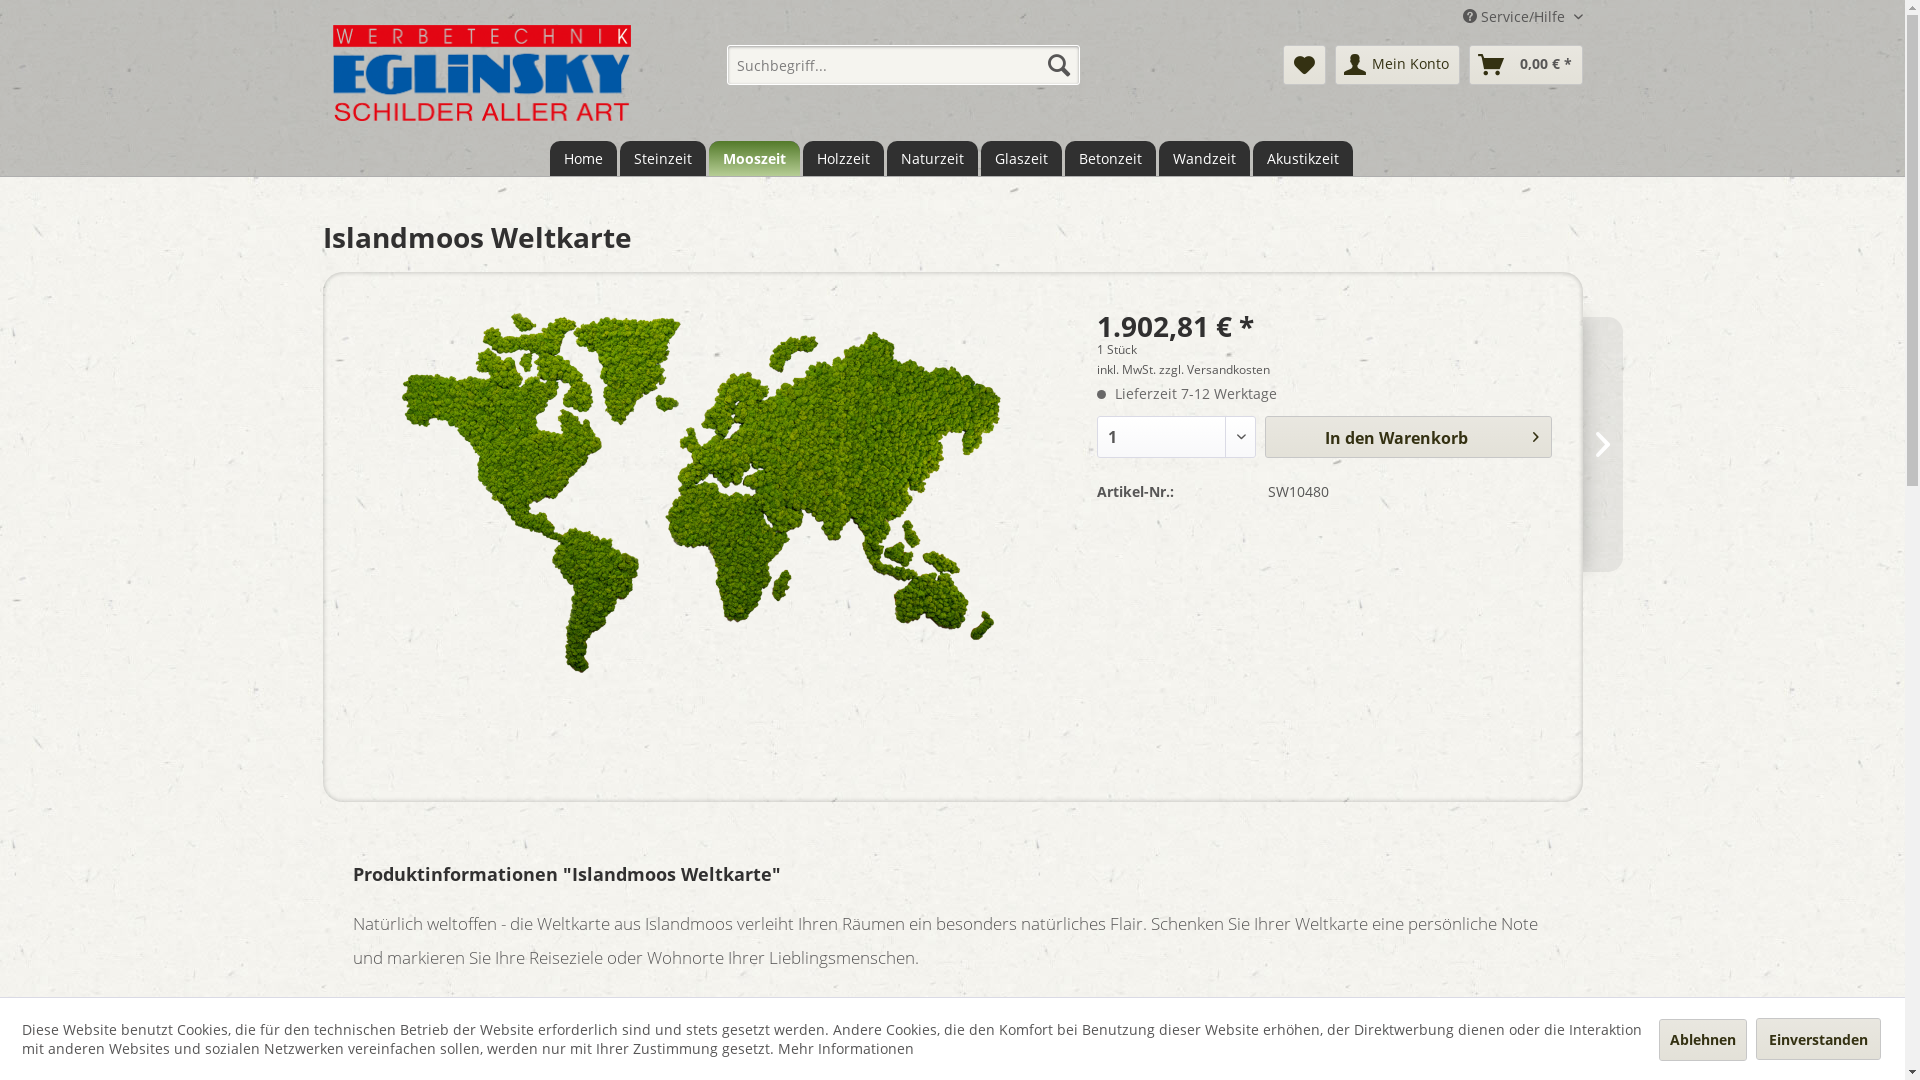 This screenshot has width=1920, height=1080. Describe the element at coordinates (1214, 370) in the screenshot. I see `zzgl. Versandkosten` at that location.